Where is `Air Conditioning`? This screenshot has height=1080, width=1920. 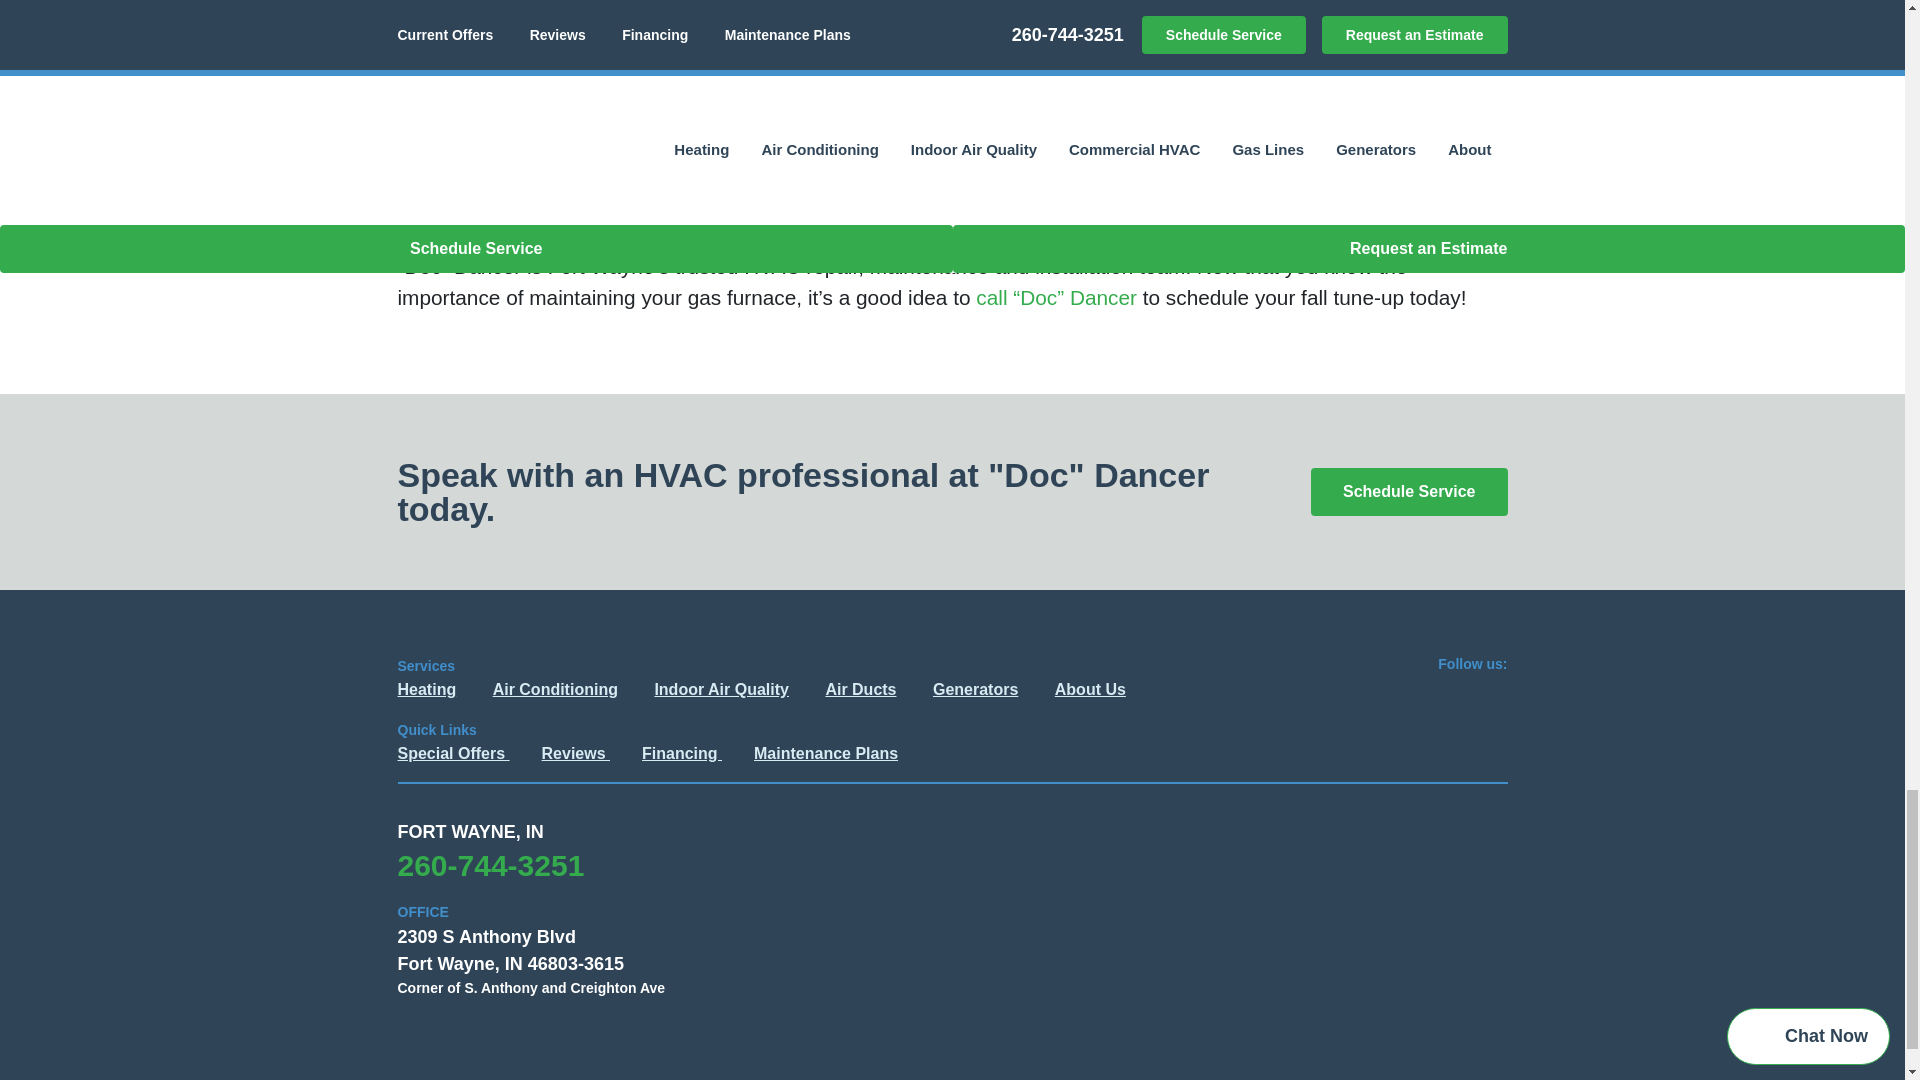 Air Conditioning is located at coordinates (556, 689).